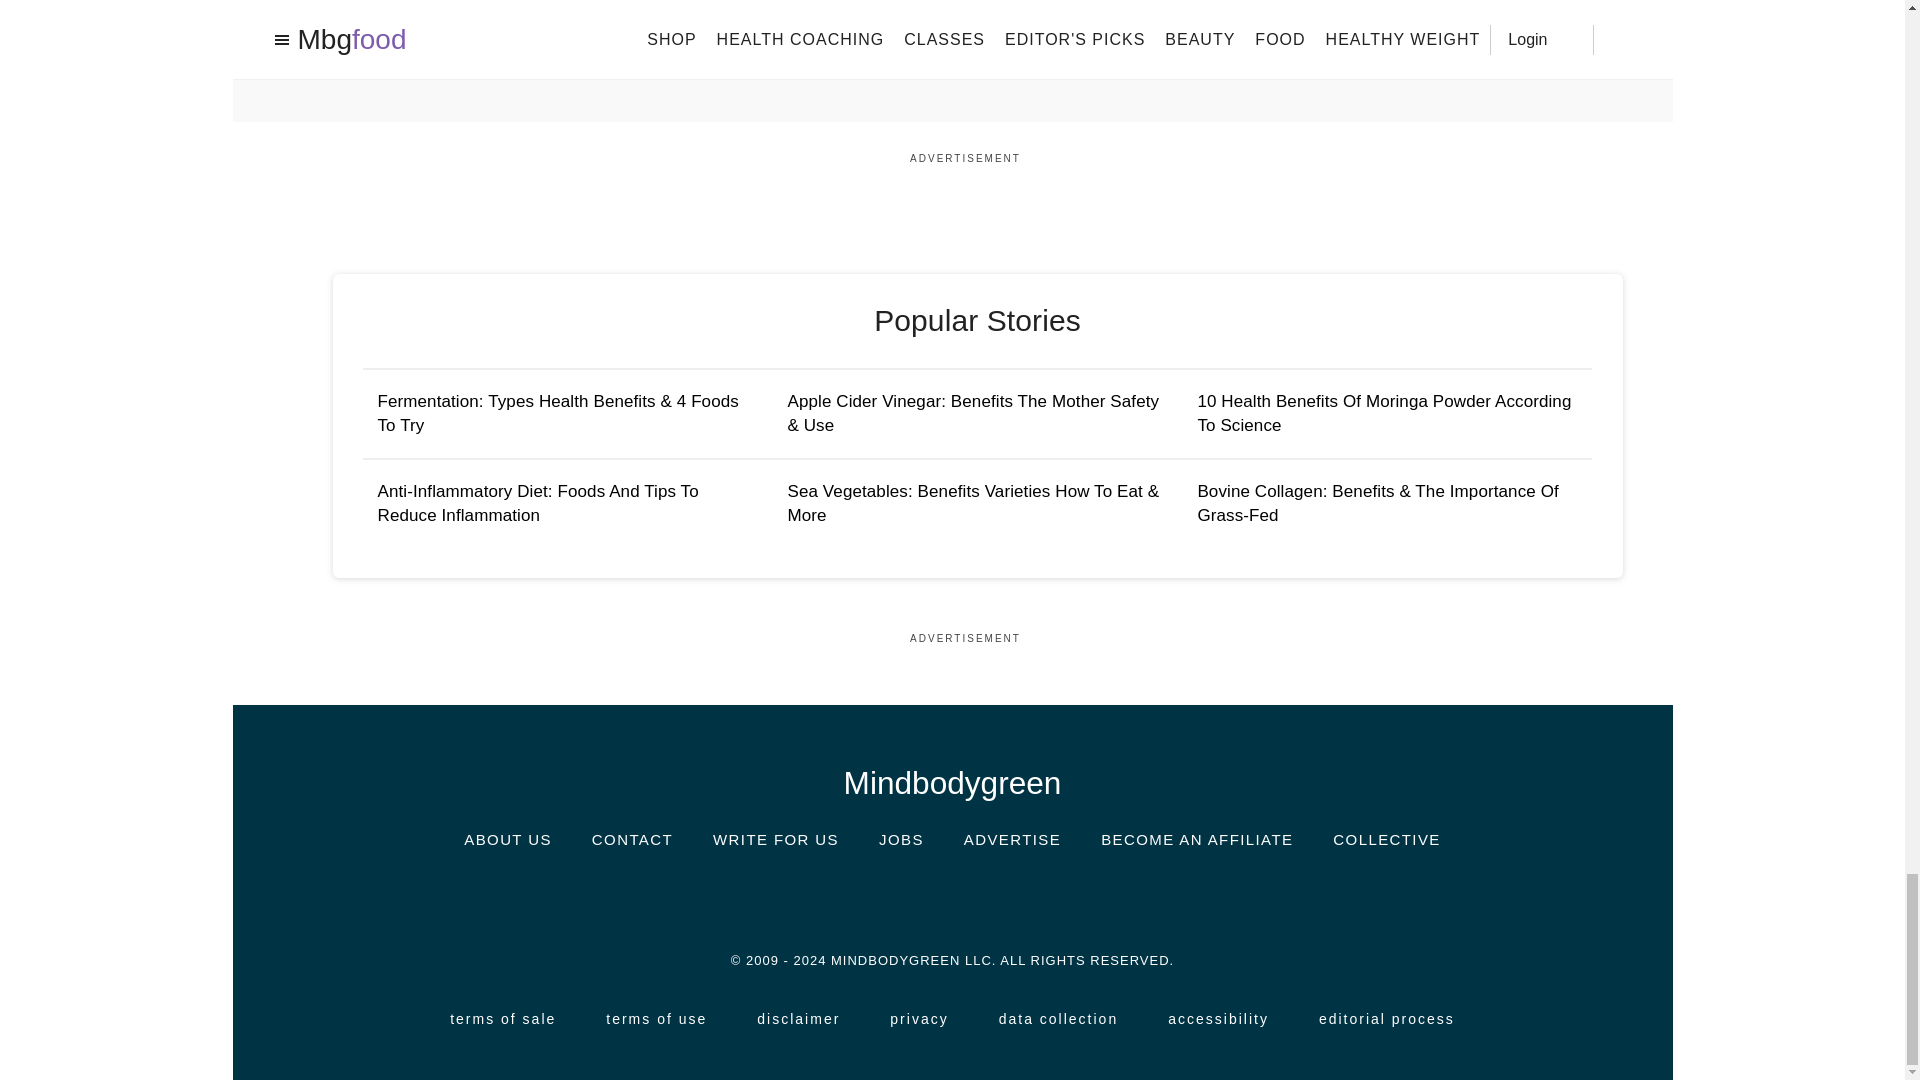 The image size is (1920, 1080). I want to click on Instagram, so click(832, 897).